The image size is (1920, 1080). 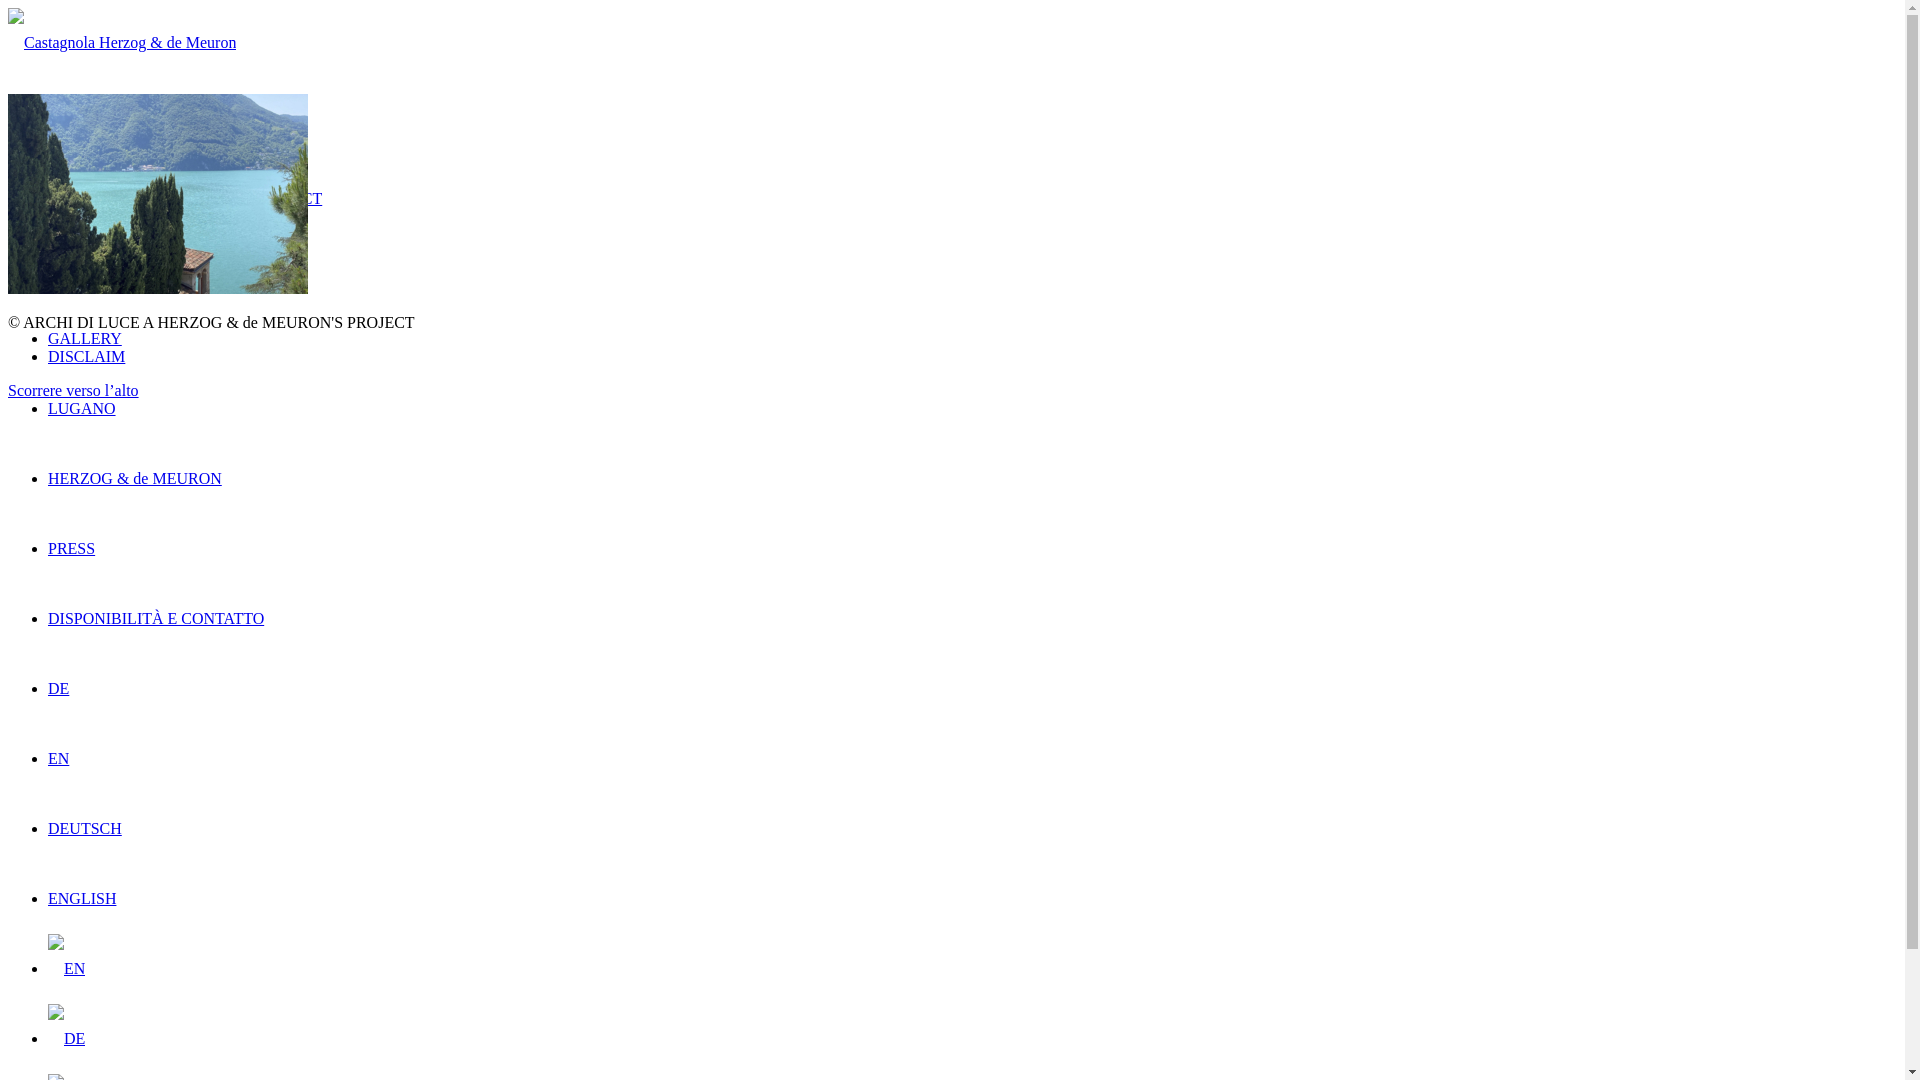 What do you see at coordinates (72, 548) in the screenshot?
I see `PRESS` at bounding box center [72, 548].